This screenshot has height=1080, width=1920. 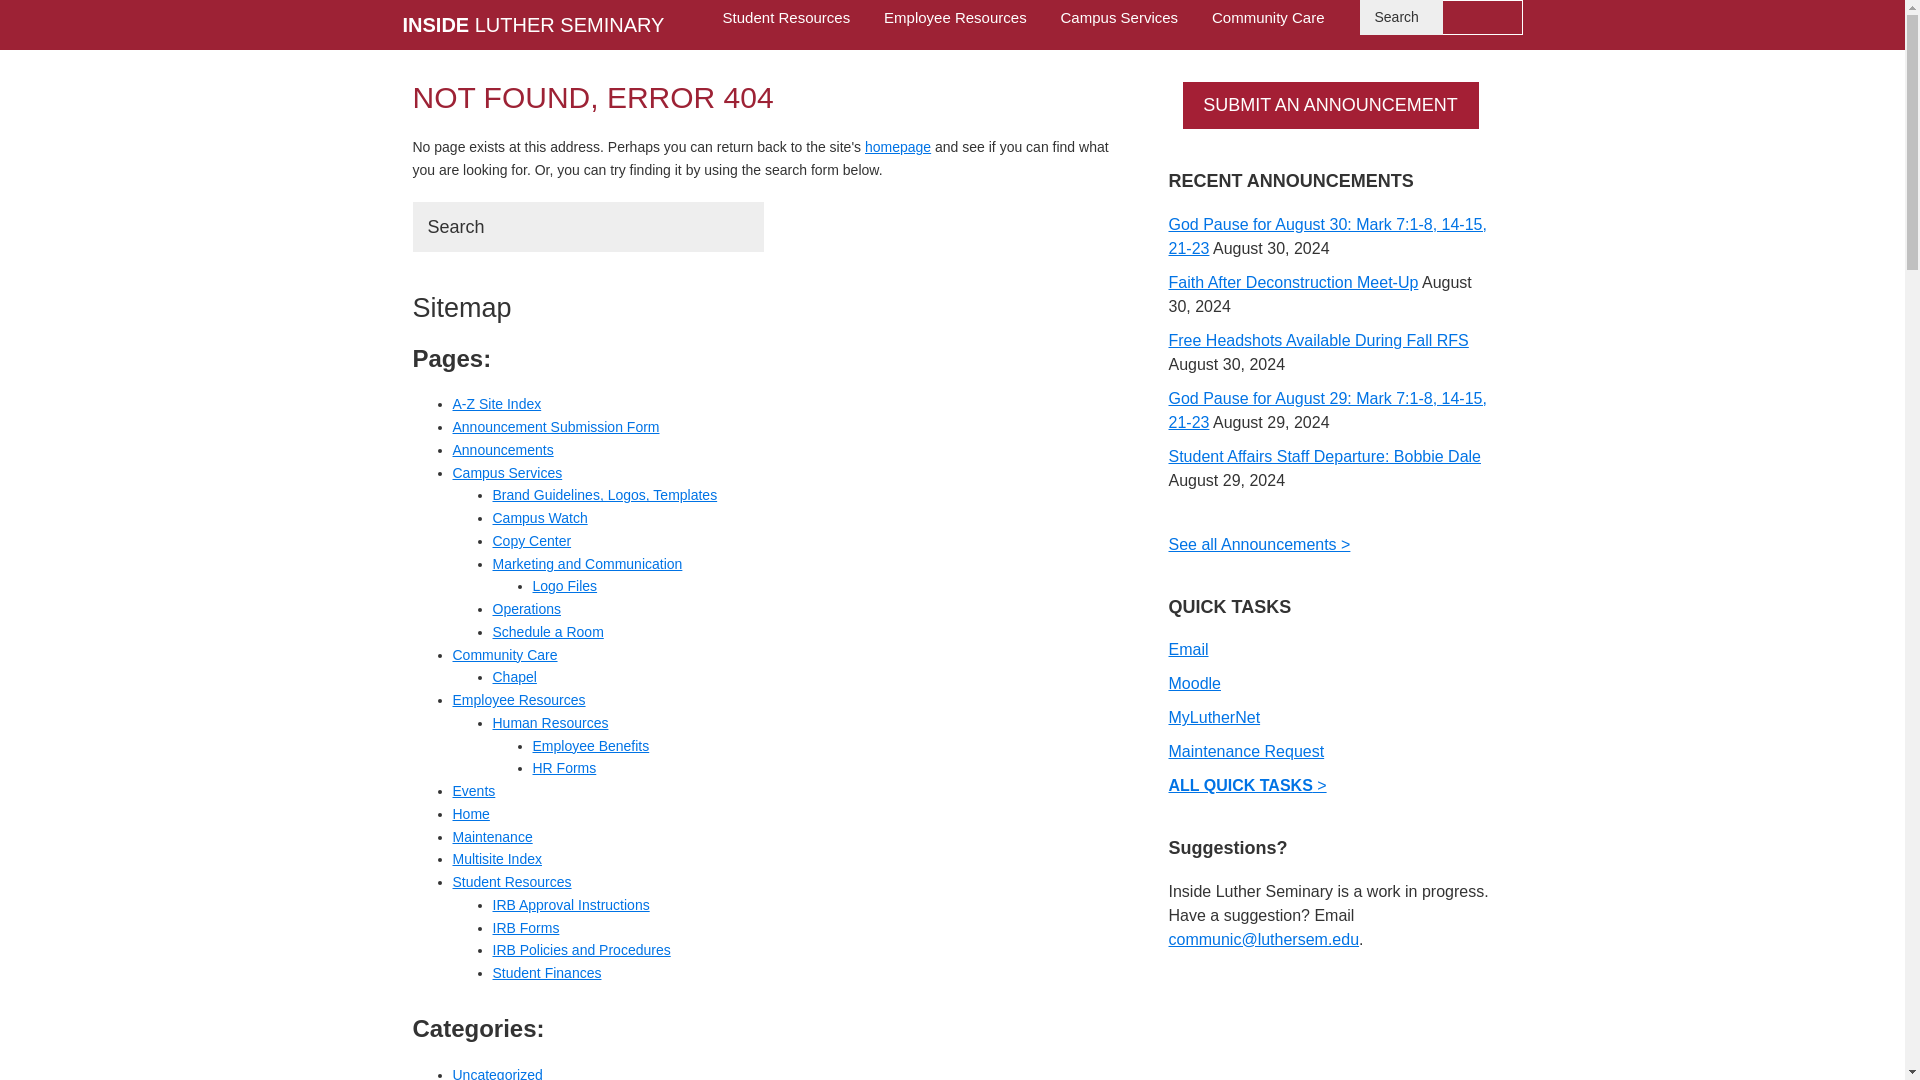 I want to click on Student Resources, so click(x=786, y=17).